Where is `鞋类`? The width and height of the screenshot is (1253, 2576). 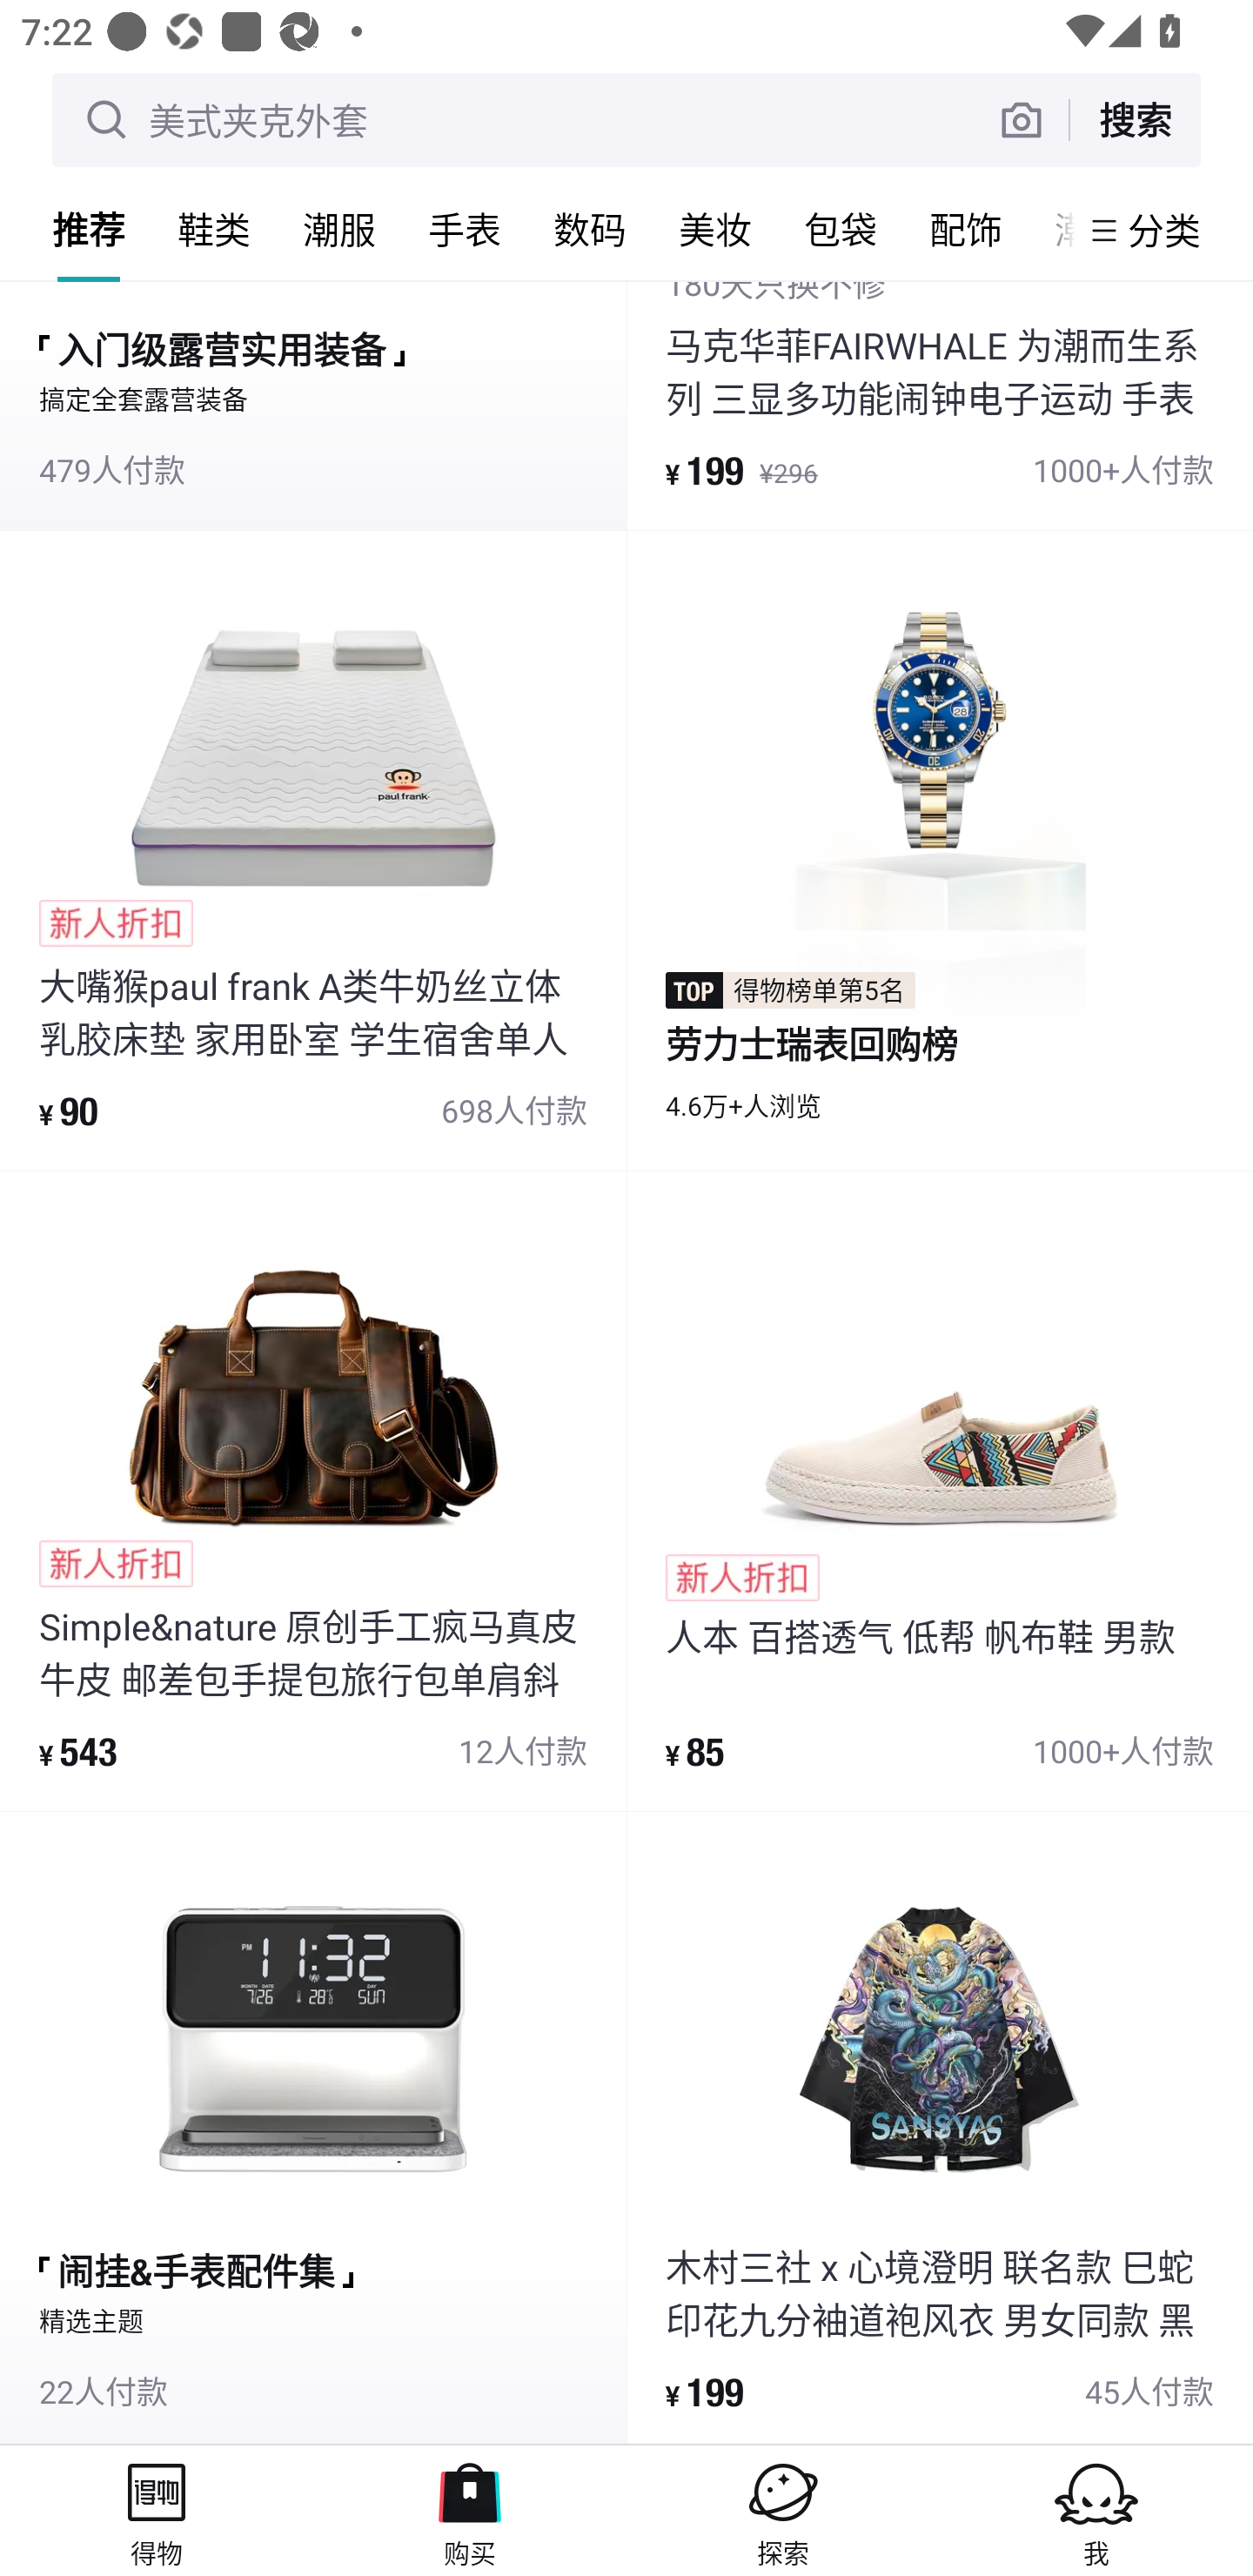
鞋类 is located at coordinates (214, 229).